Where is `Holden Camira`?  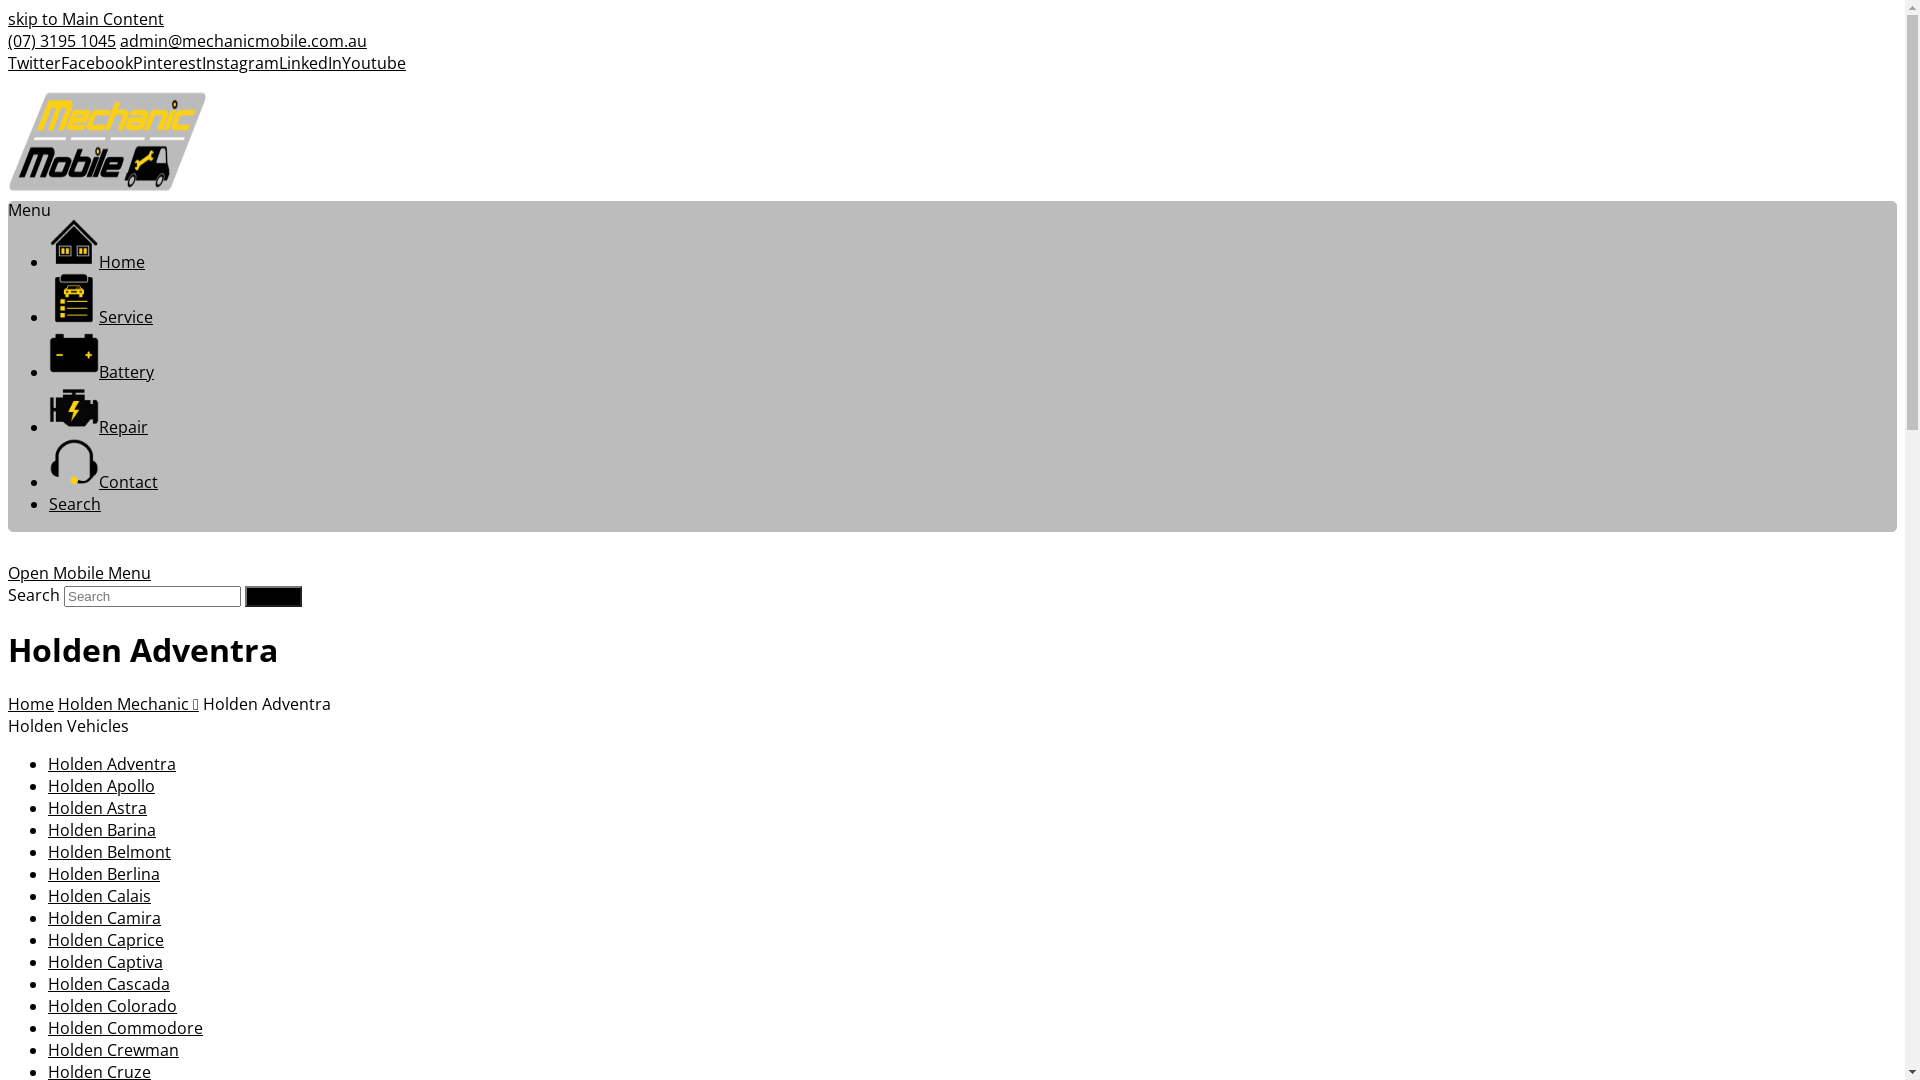 Holden Camira is located at coordinates (104, 918).